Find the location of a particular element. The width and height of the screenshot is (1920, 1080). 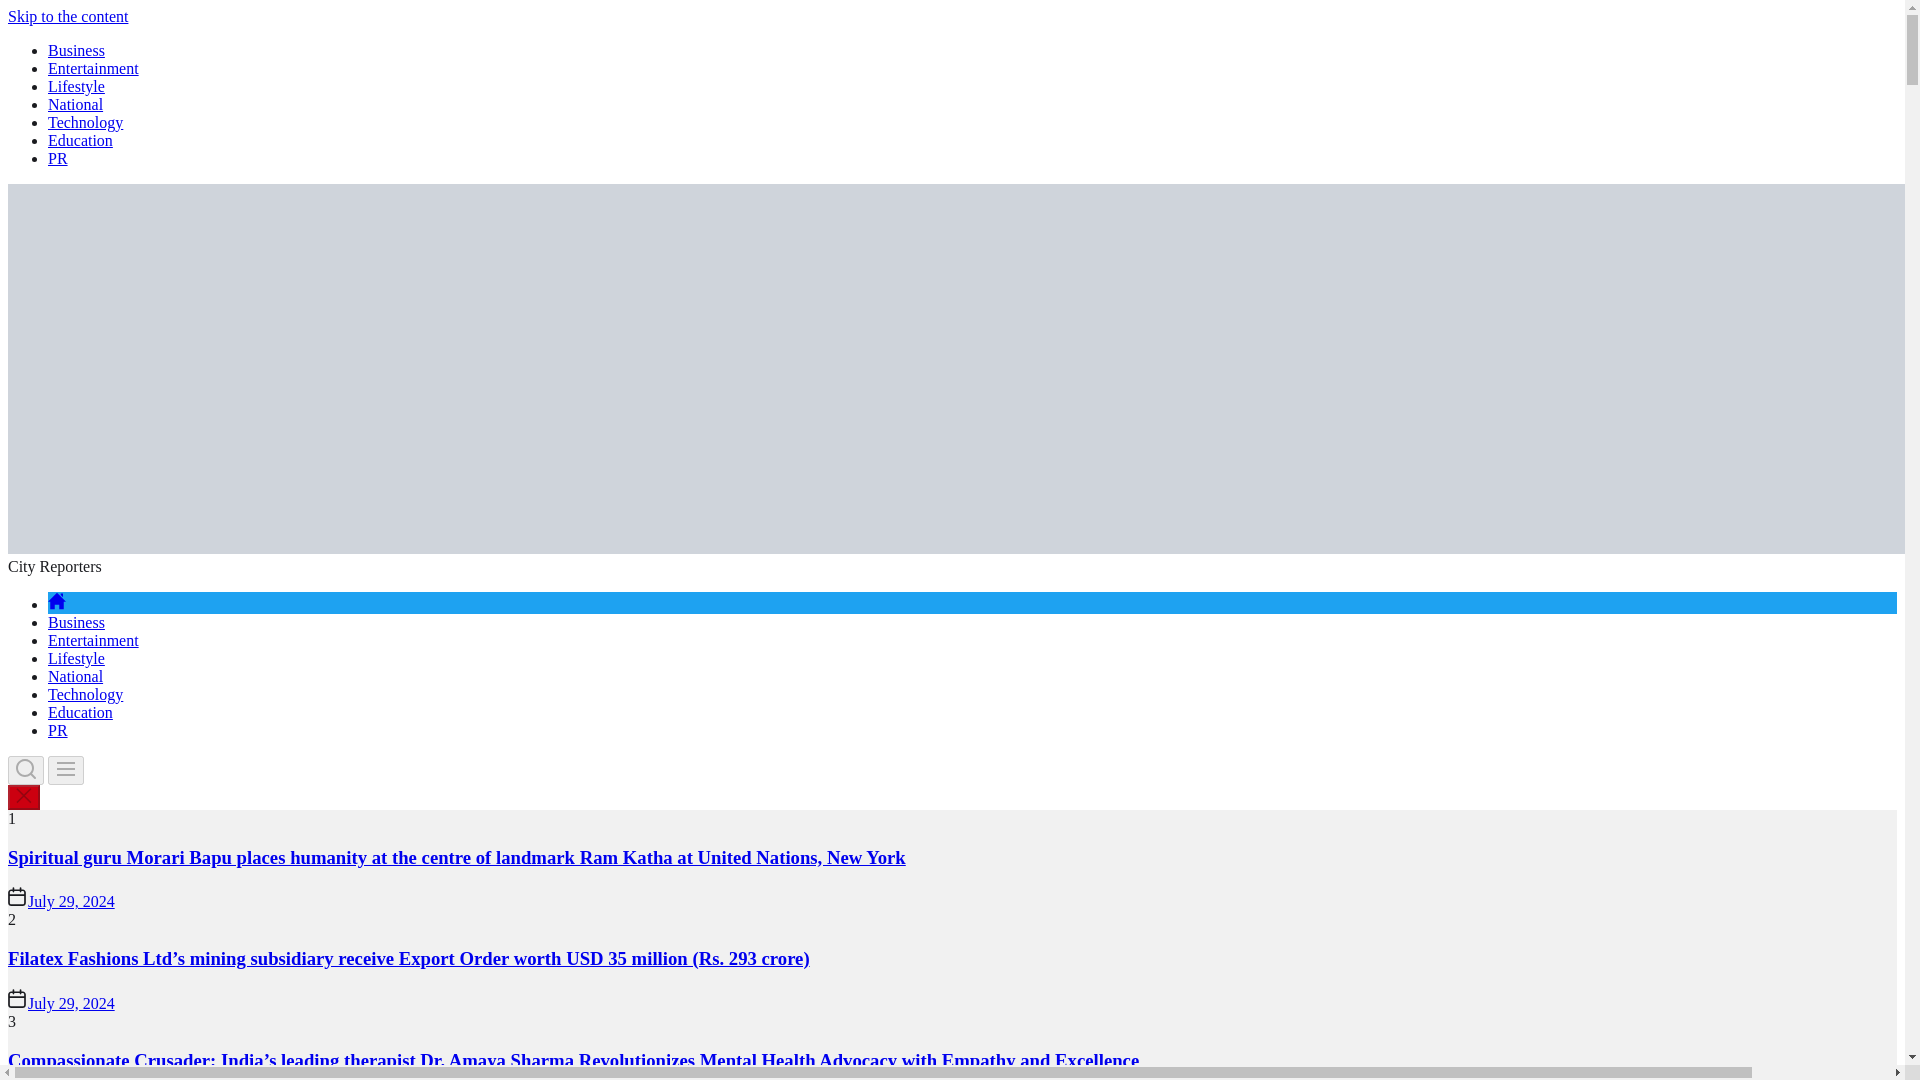

July 29, 2024 is located at coordinates (72, 1002).